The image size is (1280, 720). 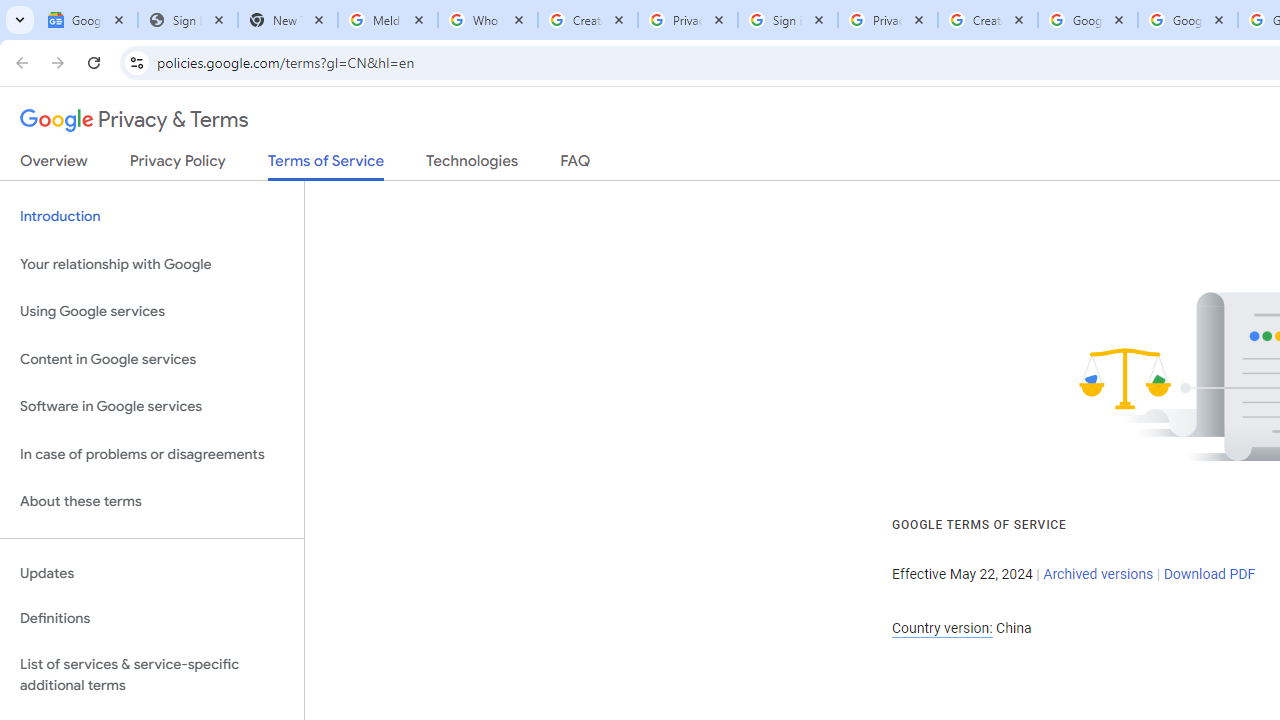 What do you see at coordinates (152, 454) in the screenshot?
I see `In case of problems or disagreements` at bounding box center [152, 454].